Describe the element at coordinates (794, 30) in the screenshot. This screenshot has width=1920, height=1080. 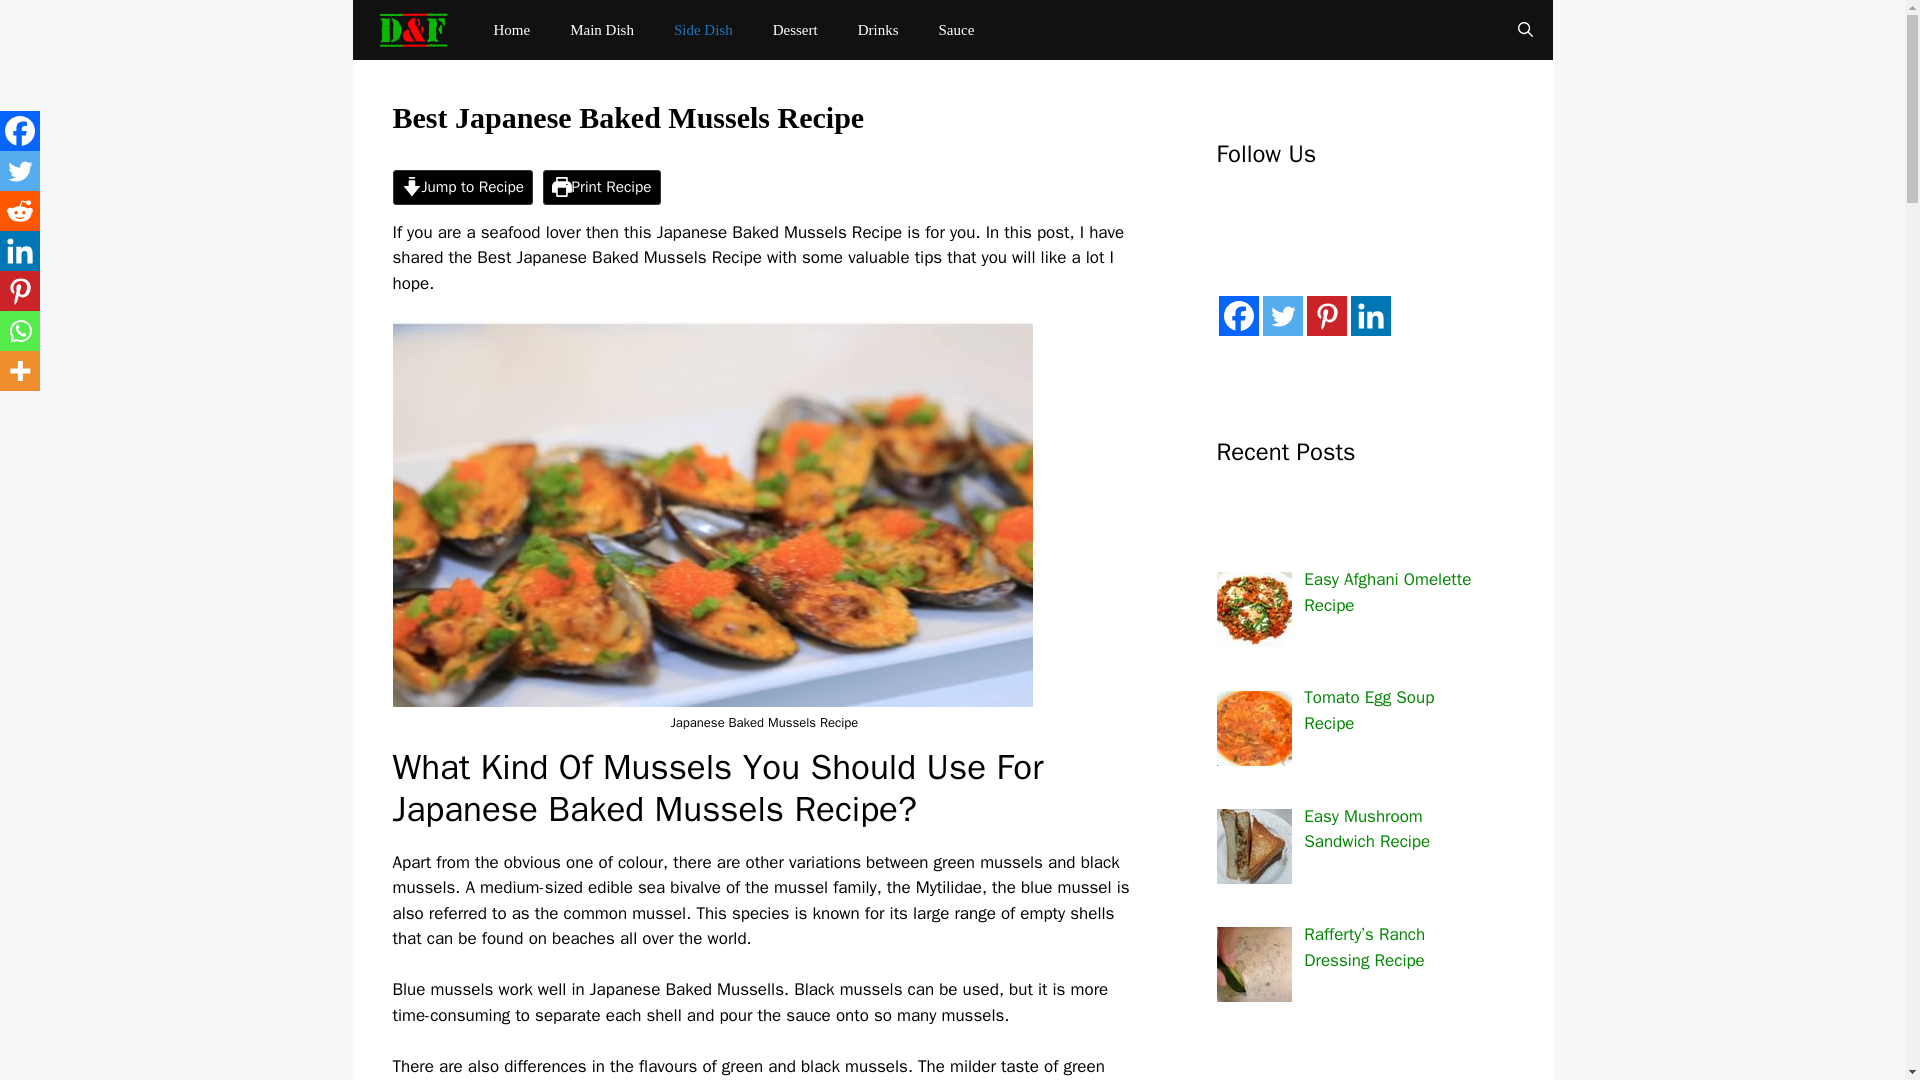
I see `Dessert` at that location.